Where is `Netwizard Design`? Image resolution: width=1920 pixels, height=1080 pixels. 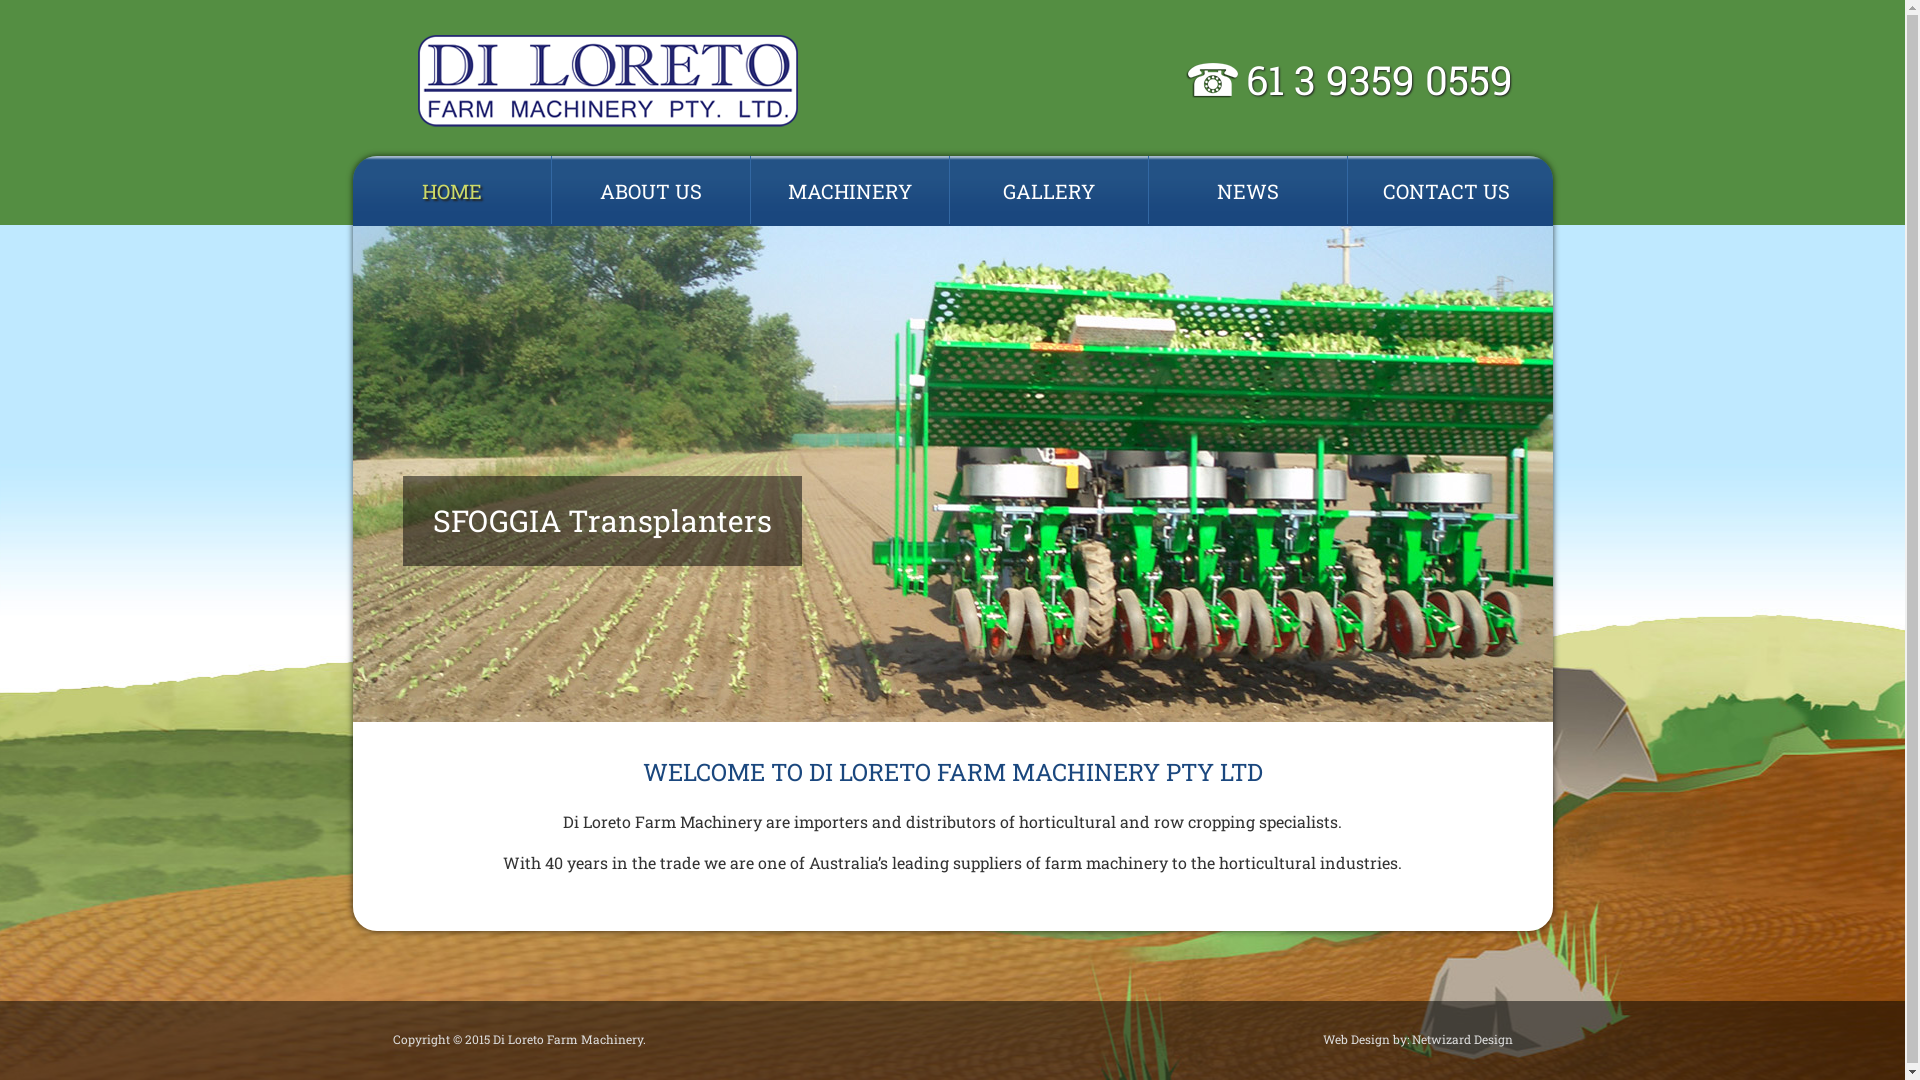
Netwizard Design is located at coordinates (1462, 1039).